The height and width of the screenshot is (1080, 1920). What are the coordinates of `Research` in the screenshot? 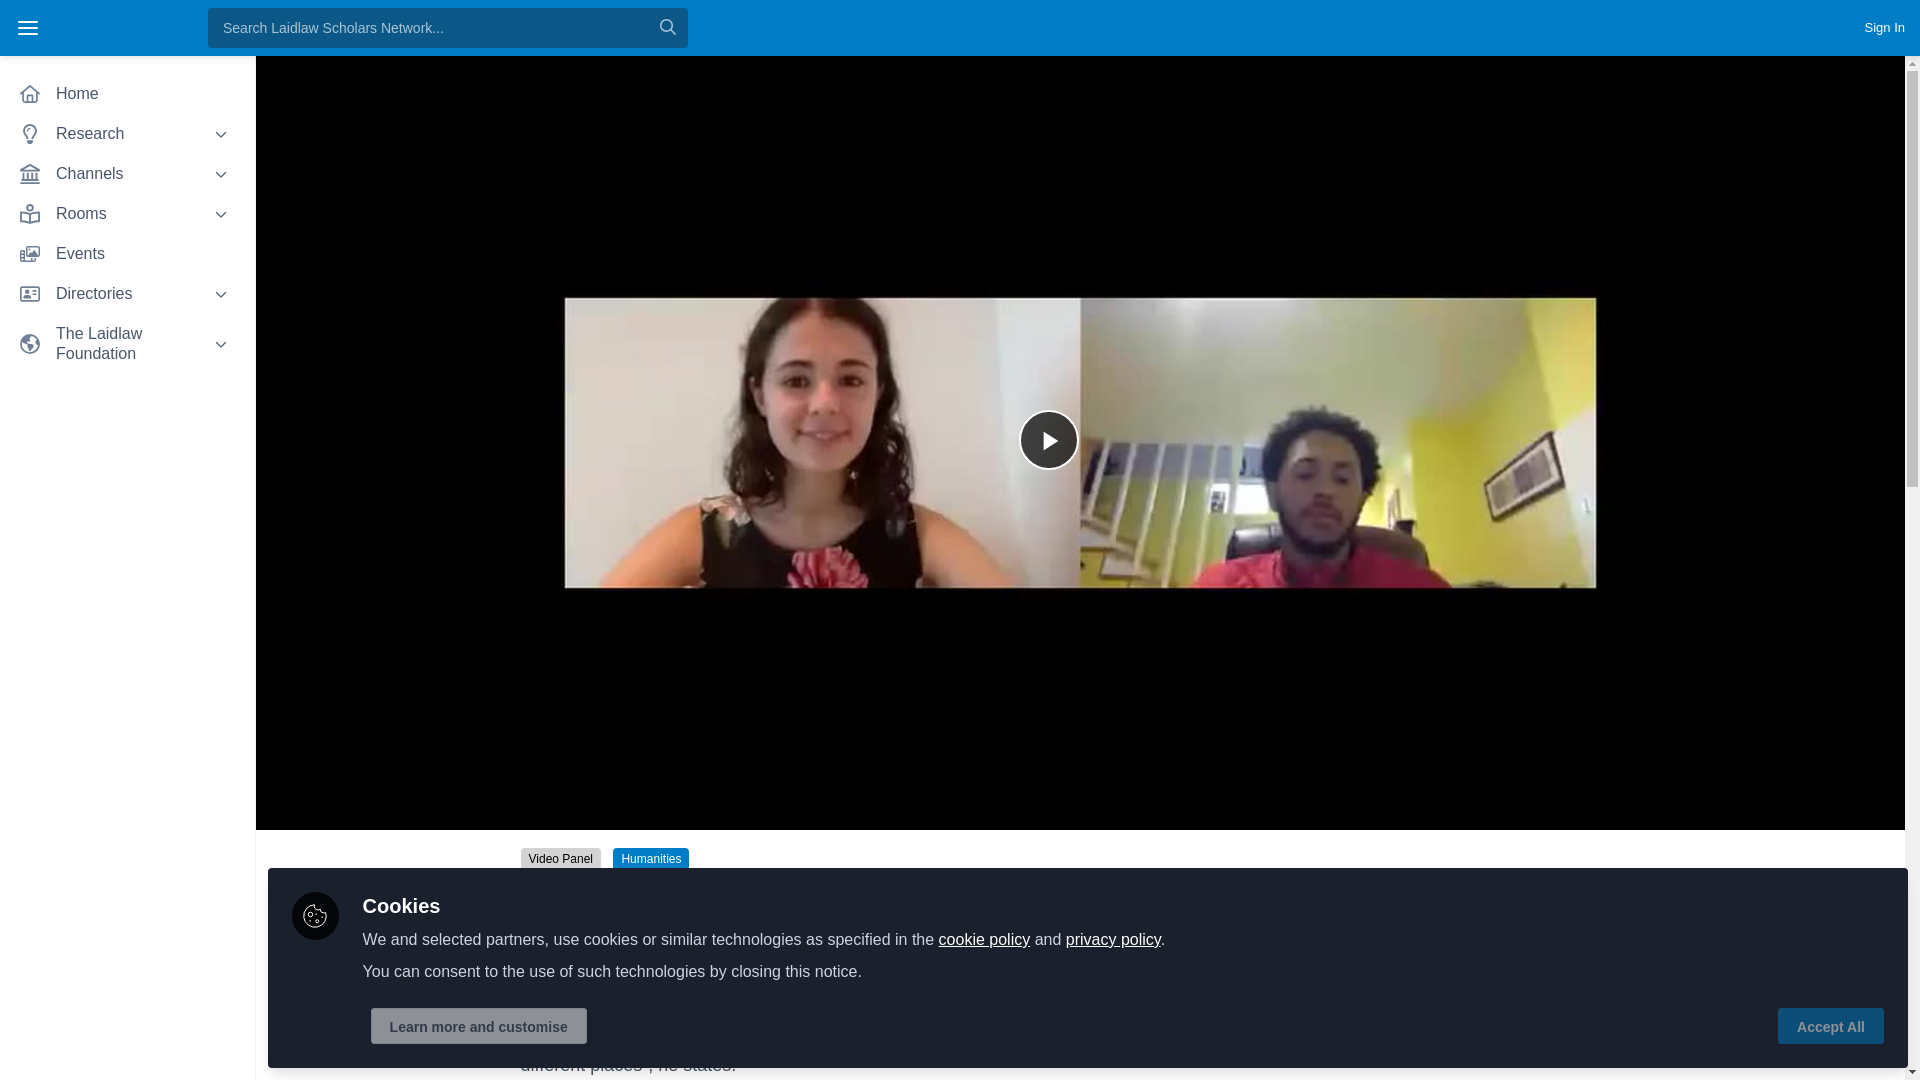 It's located at (127, 134).